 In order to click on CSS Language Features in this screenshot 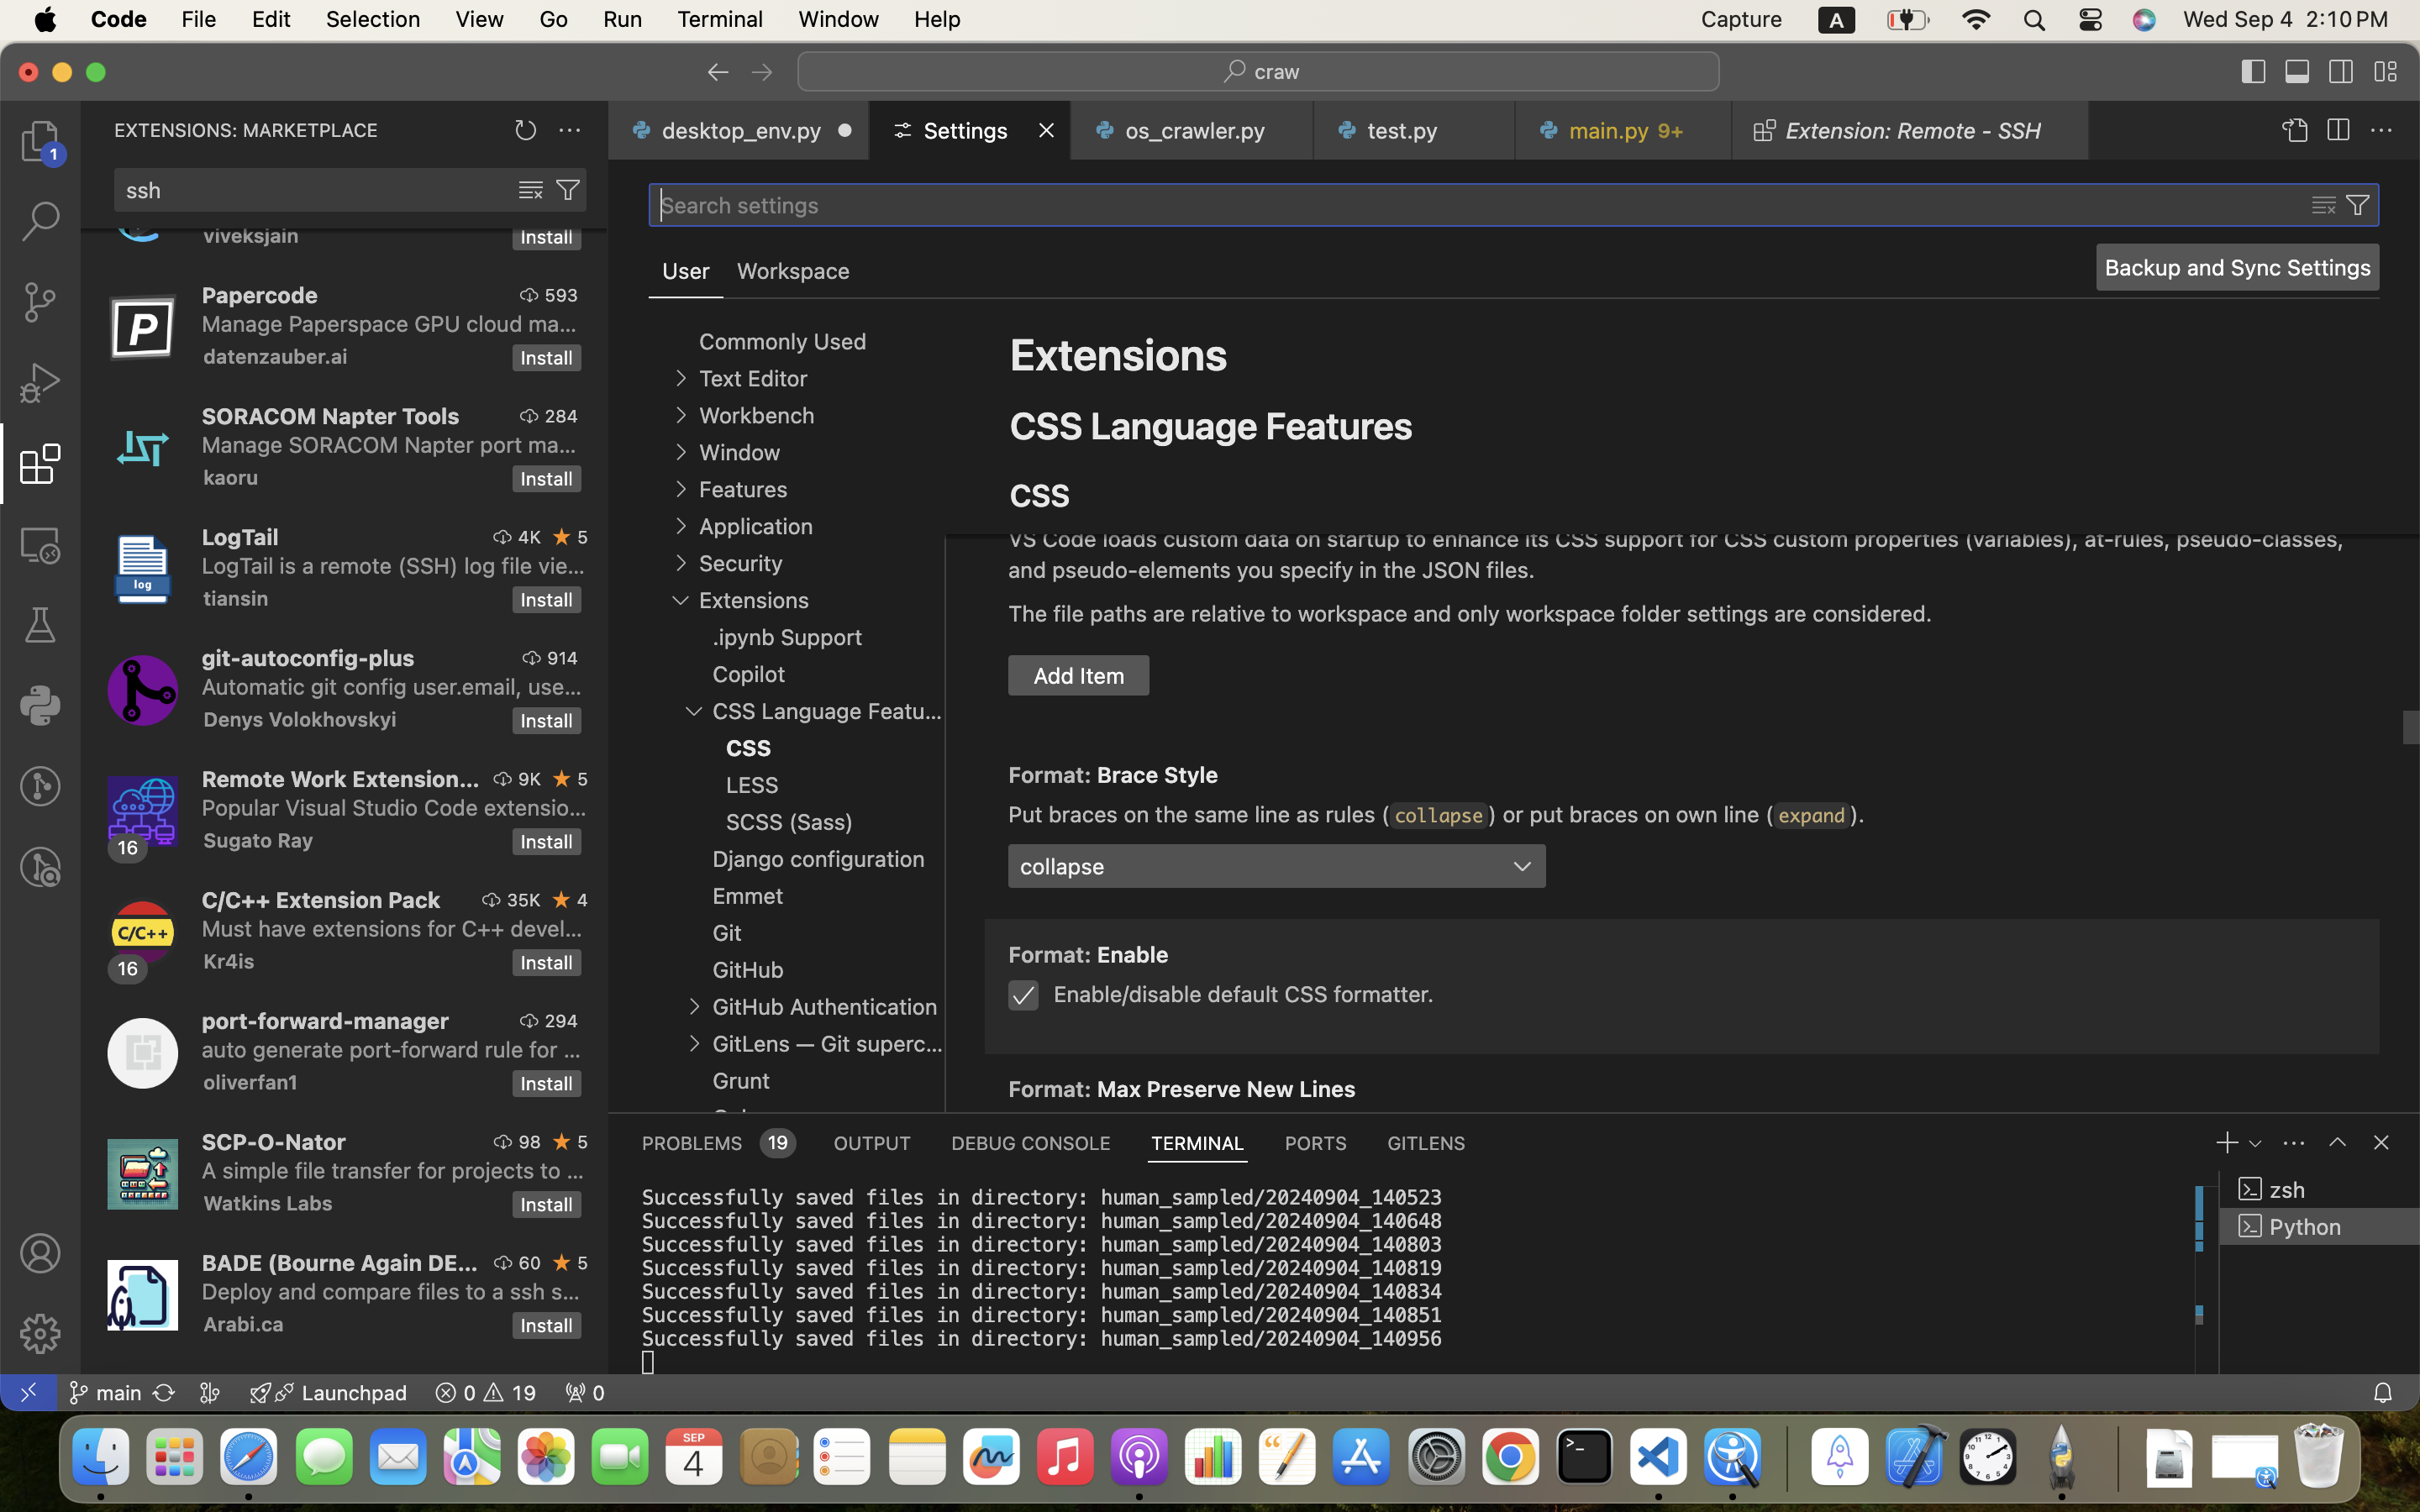, I will do `click(1212, 425)`.